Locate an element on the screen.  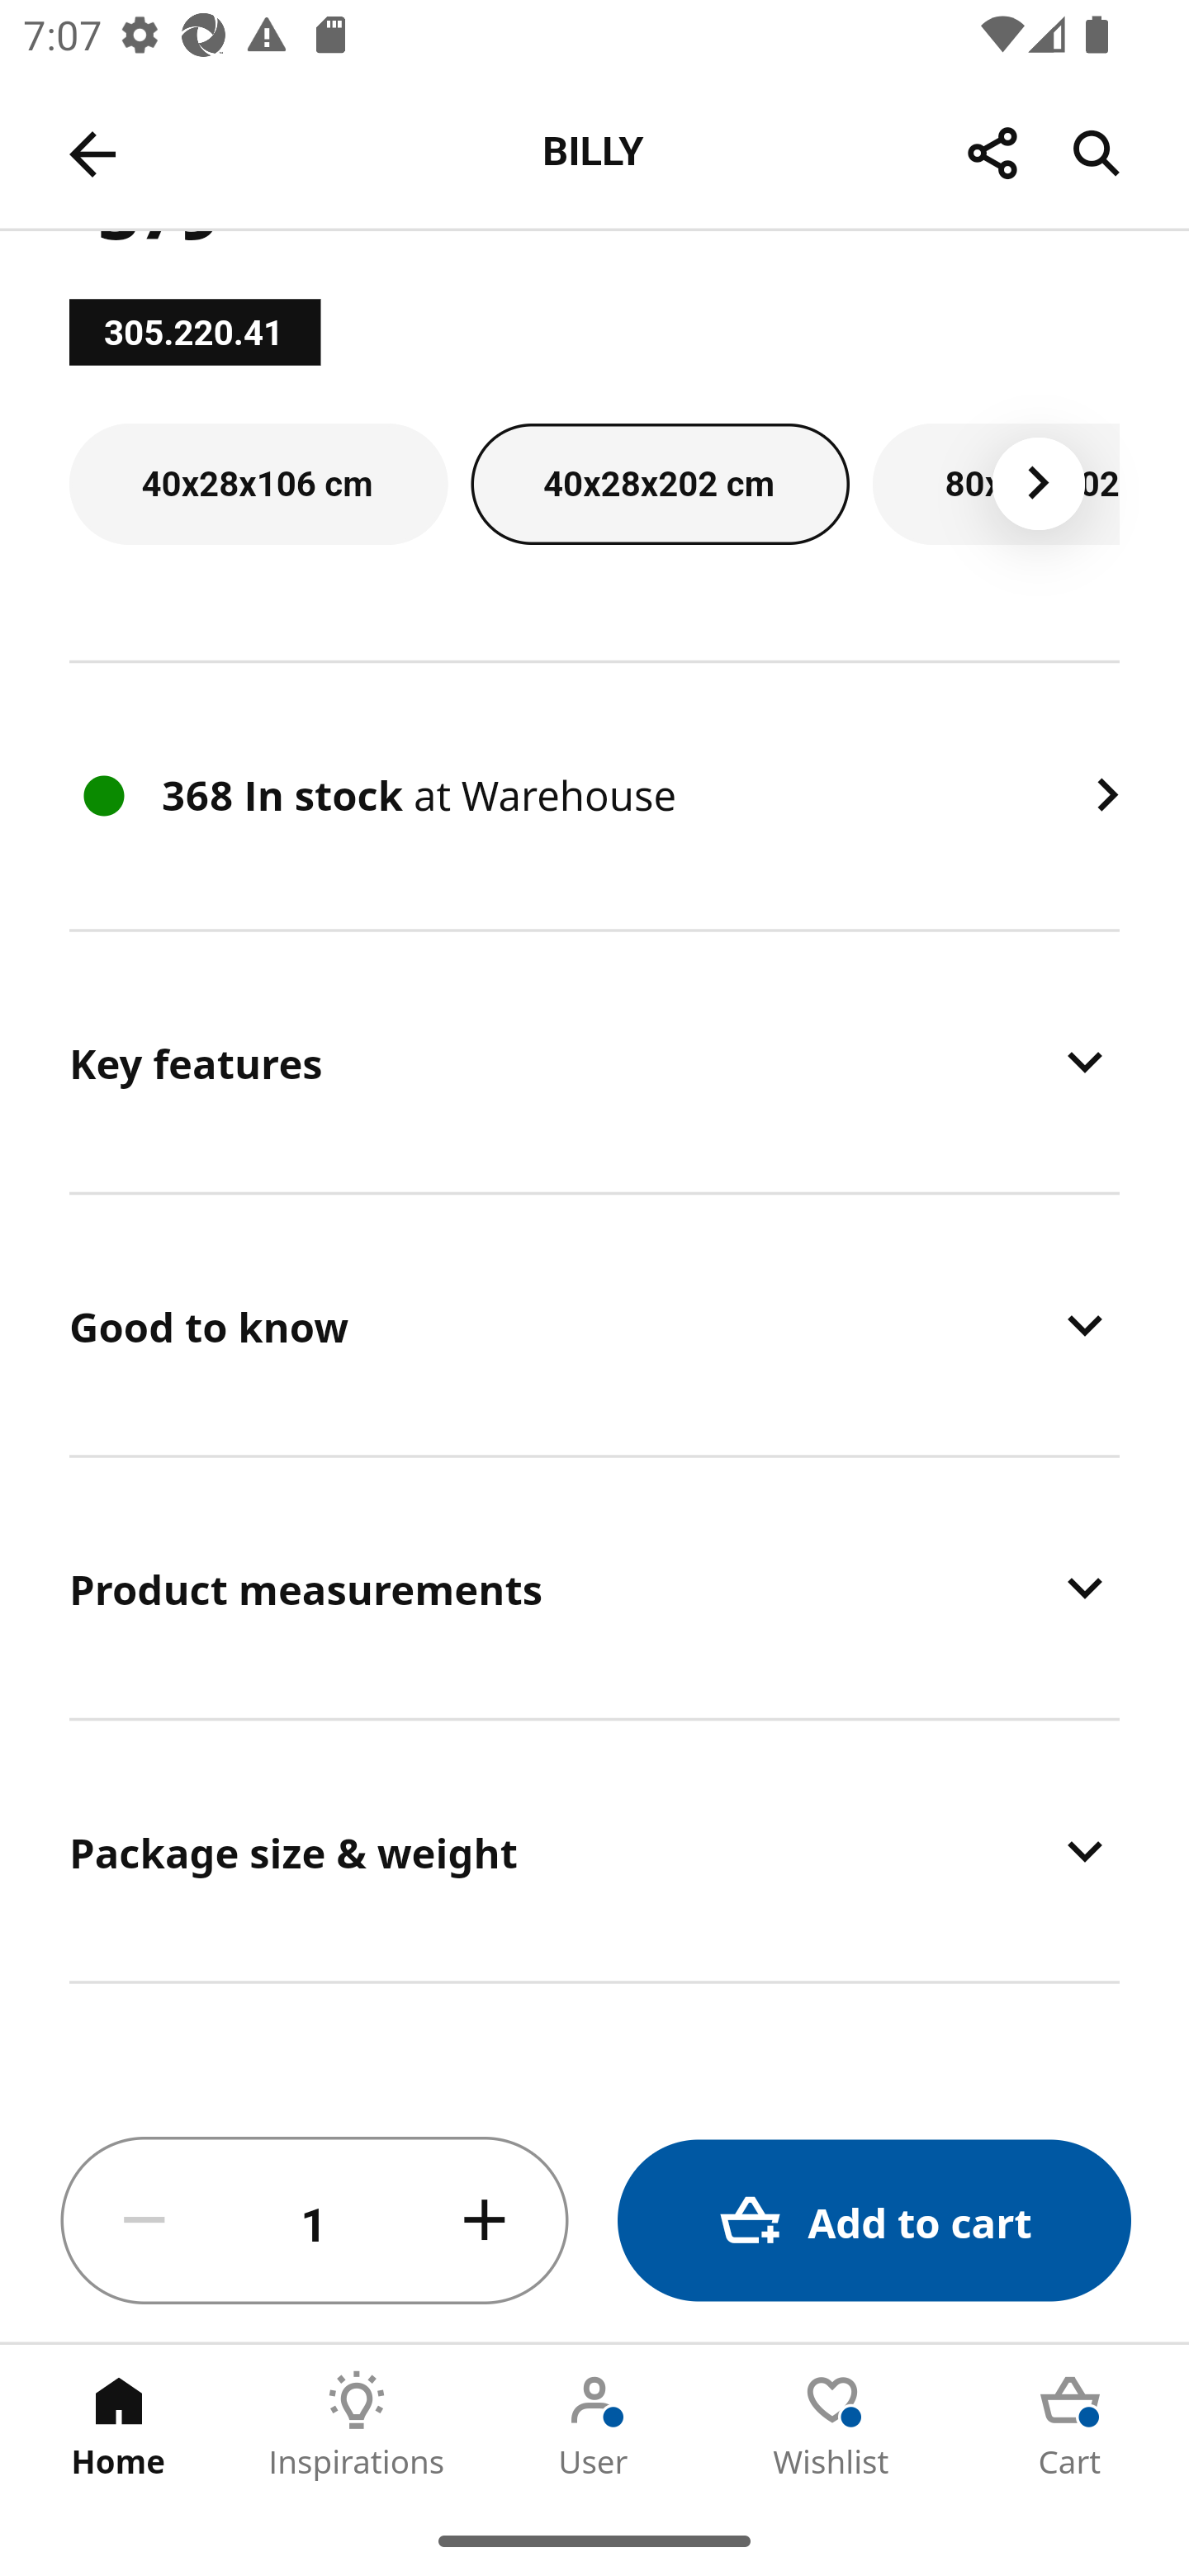
User
Tab 3 of 5 is located at coordinates (594, 2425).